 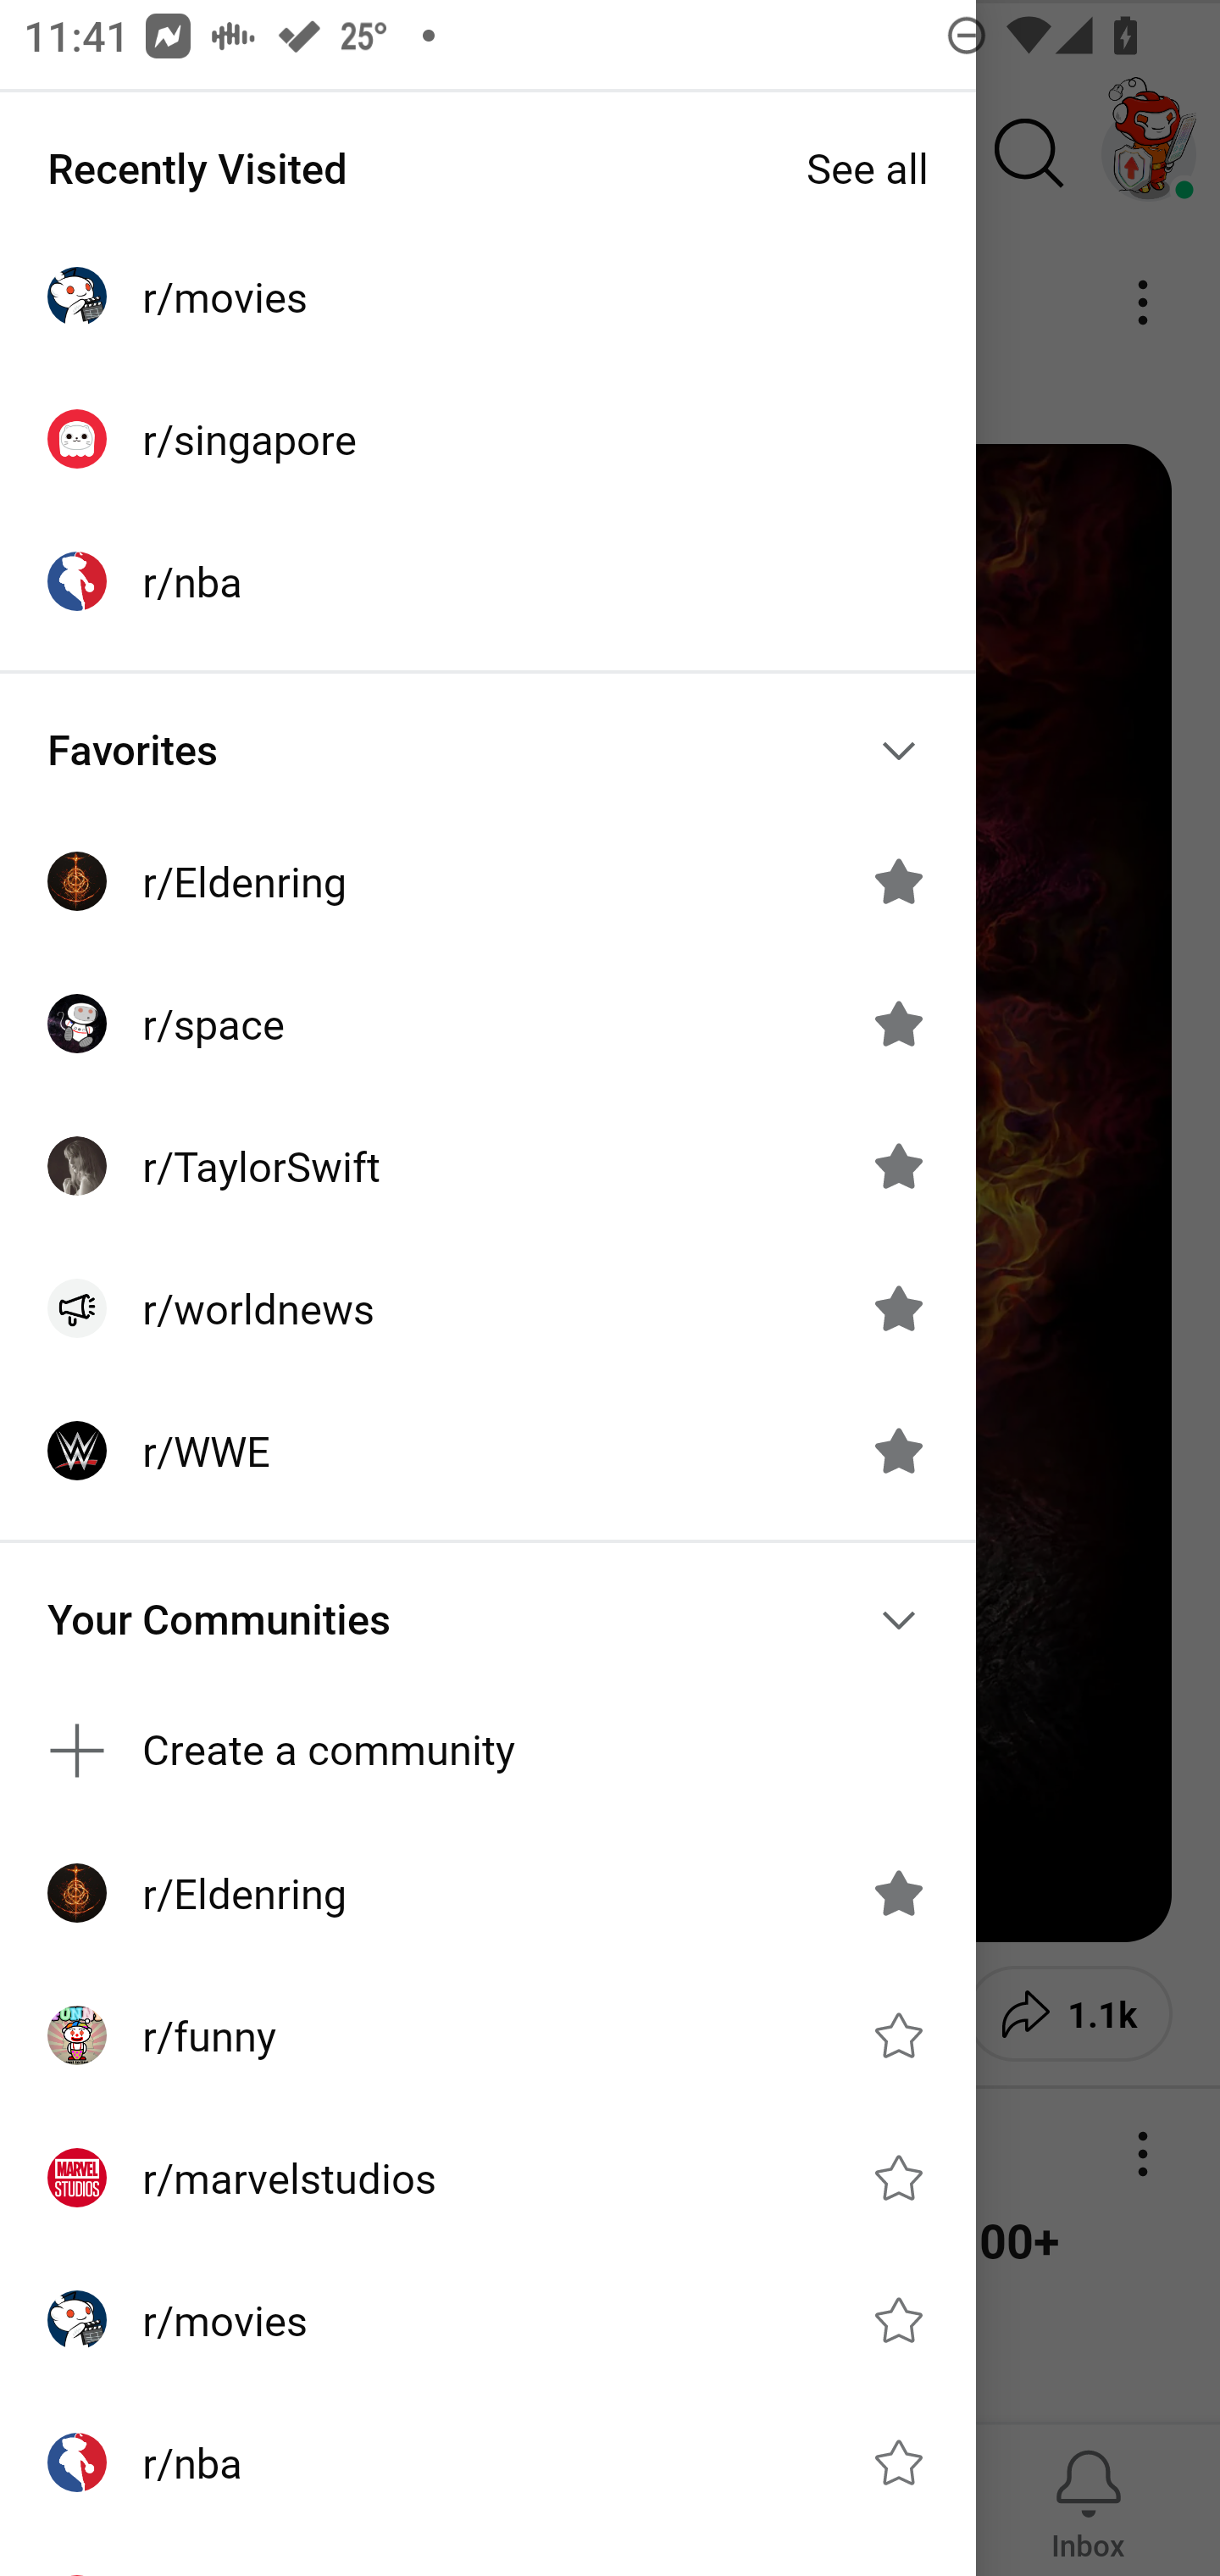 I want to click on Unfavorite r/Eldenring, so click(x=898, y=880).